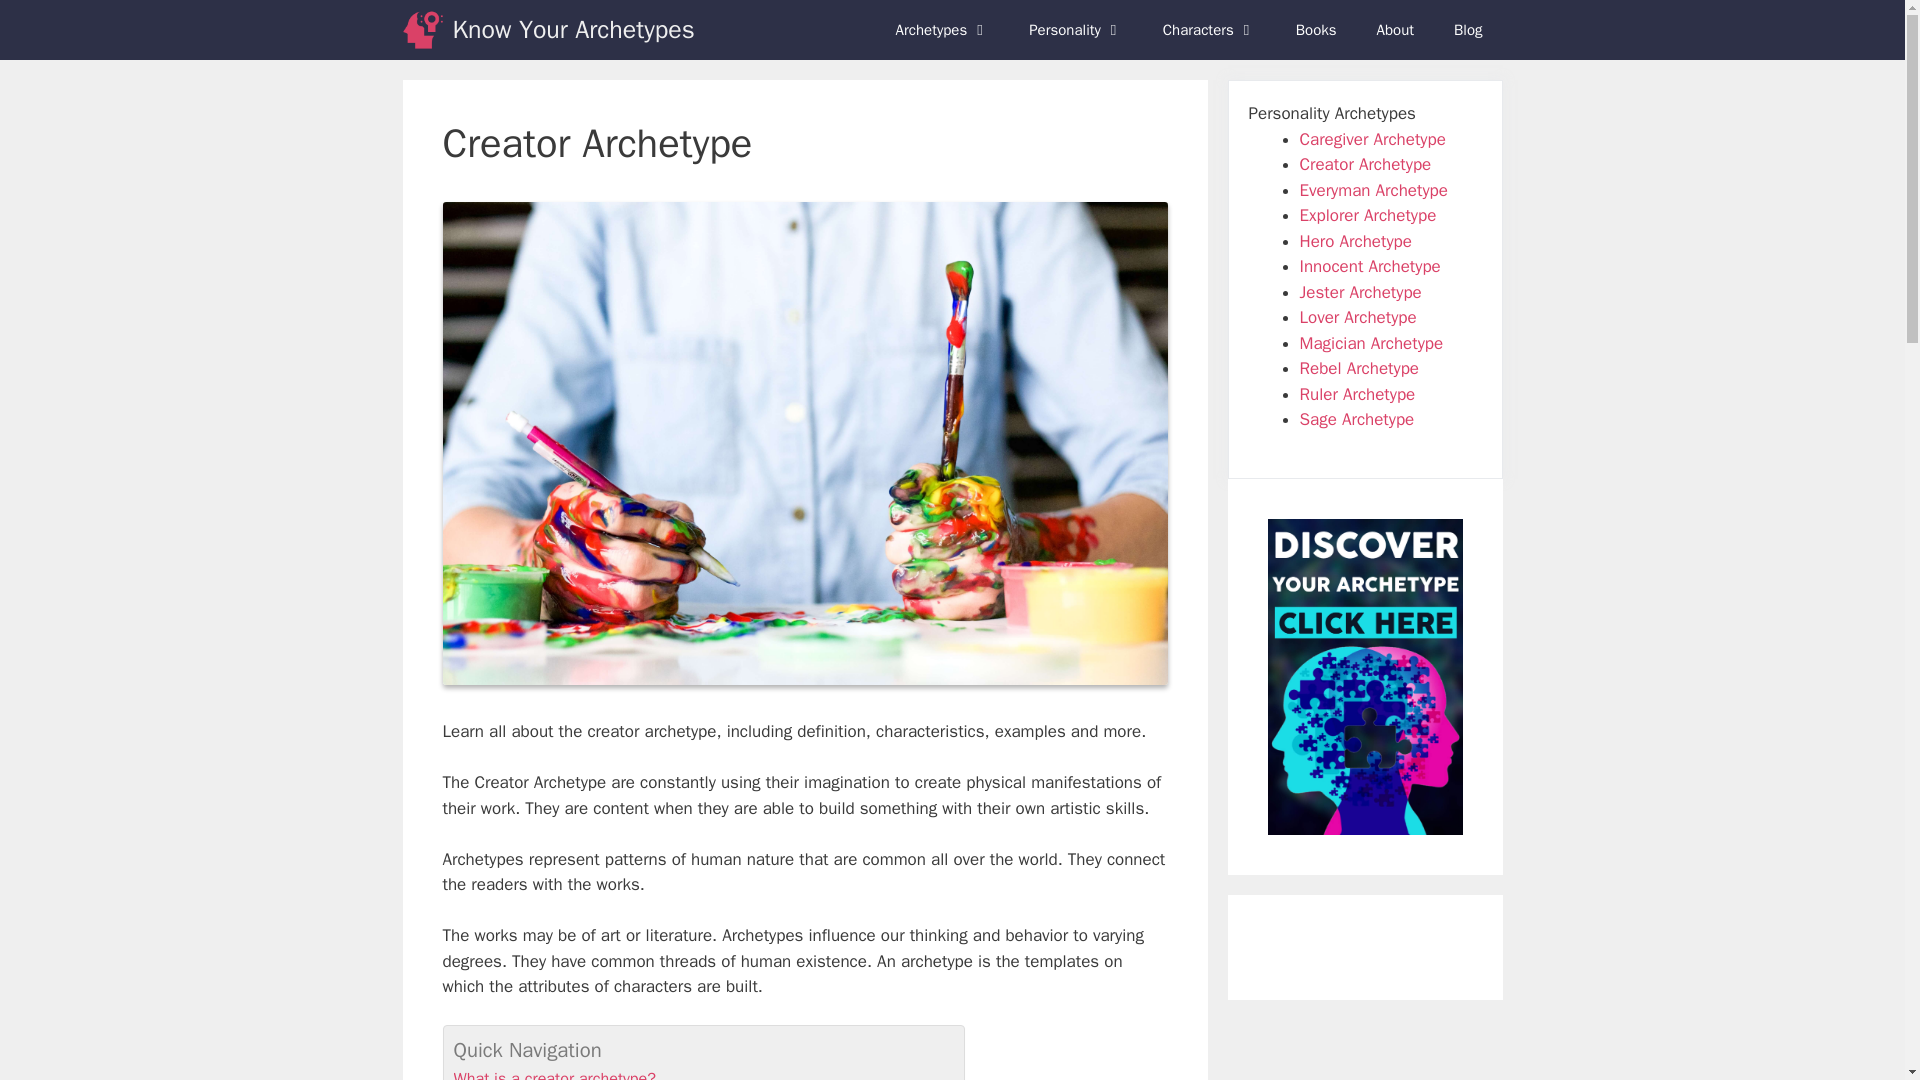  Describe the element at coordinates (1316, 30) in the screenshot. I see `Books` at that location.